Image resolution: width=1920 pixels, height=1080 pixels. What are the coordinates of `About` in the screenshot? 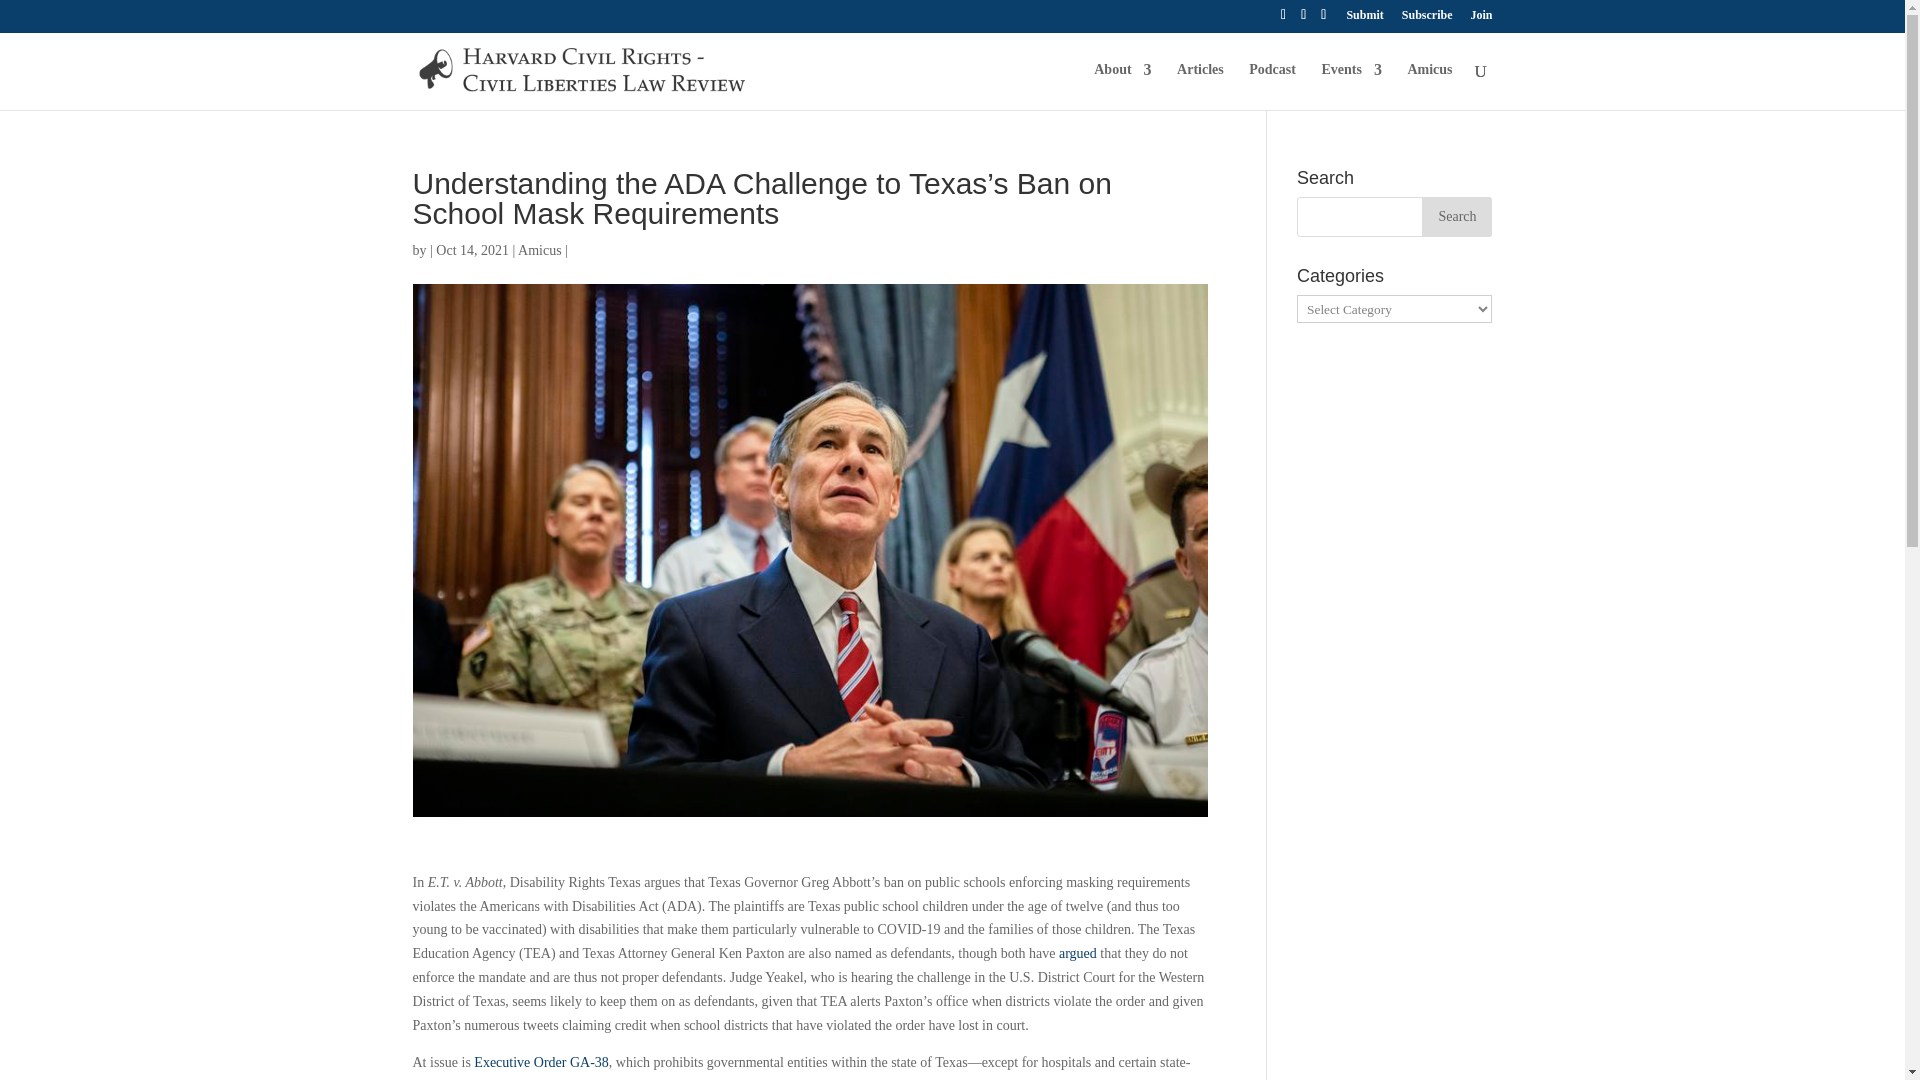 It's located at (1122, 86).